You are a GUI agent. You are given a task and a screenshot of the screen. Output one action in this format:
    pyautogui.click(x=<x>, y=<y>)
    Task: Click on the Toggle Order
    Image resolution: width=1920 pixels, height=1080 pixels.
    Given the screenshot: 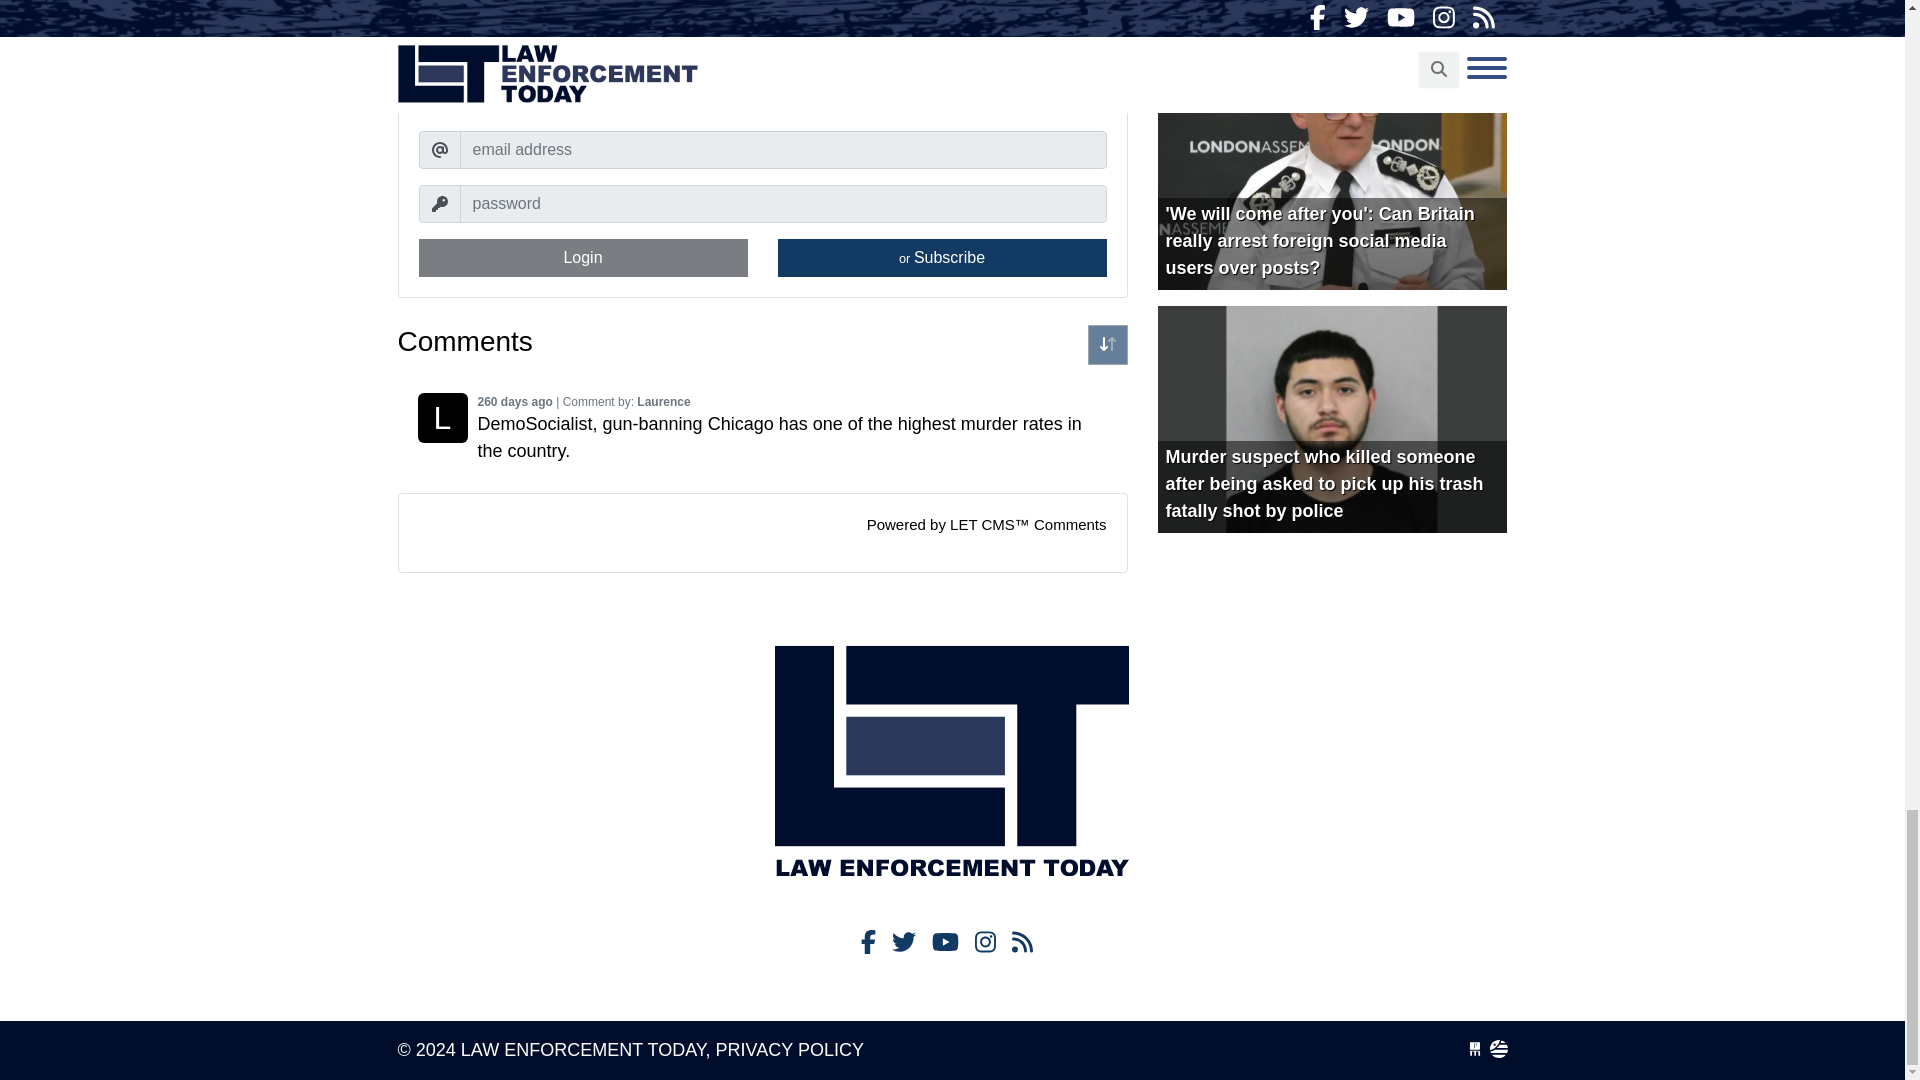 What is the action you would take?
    pyautogui.click(x=1108, y=345)
    